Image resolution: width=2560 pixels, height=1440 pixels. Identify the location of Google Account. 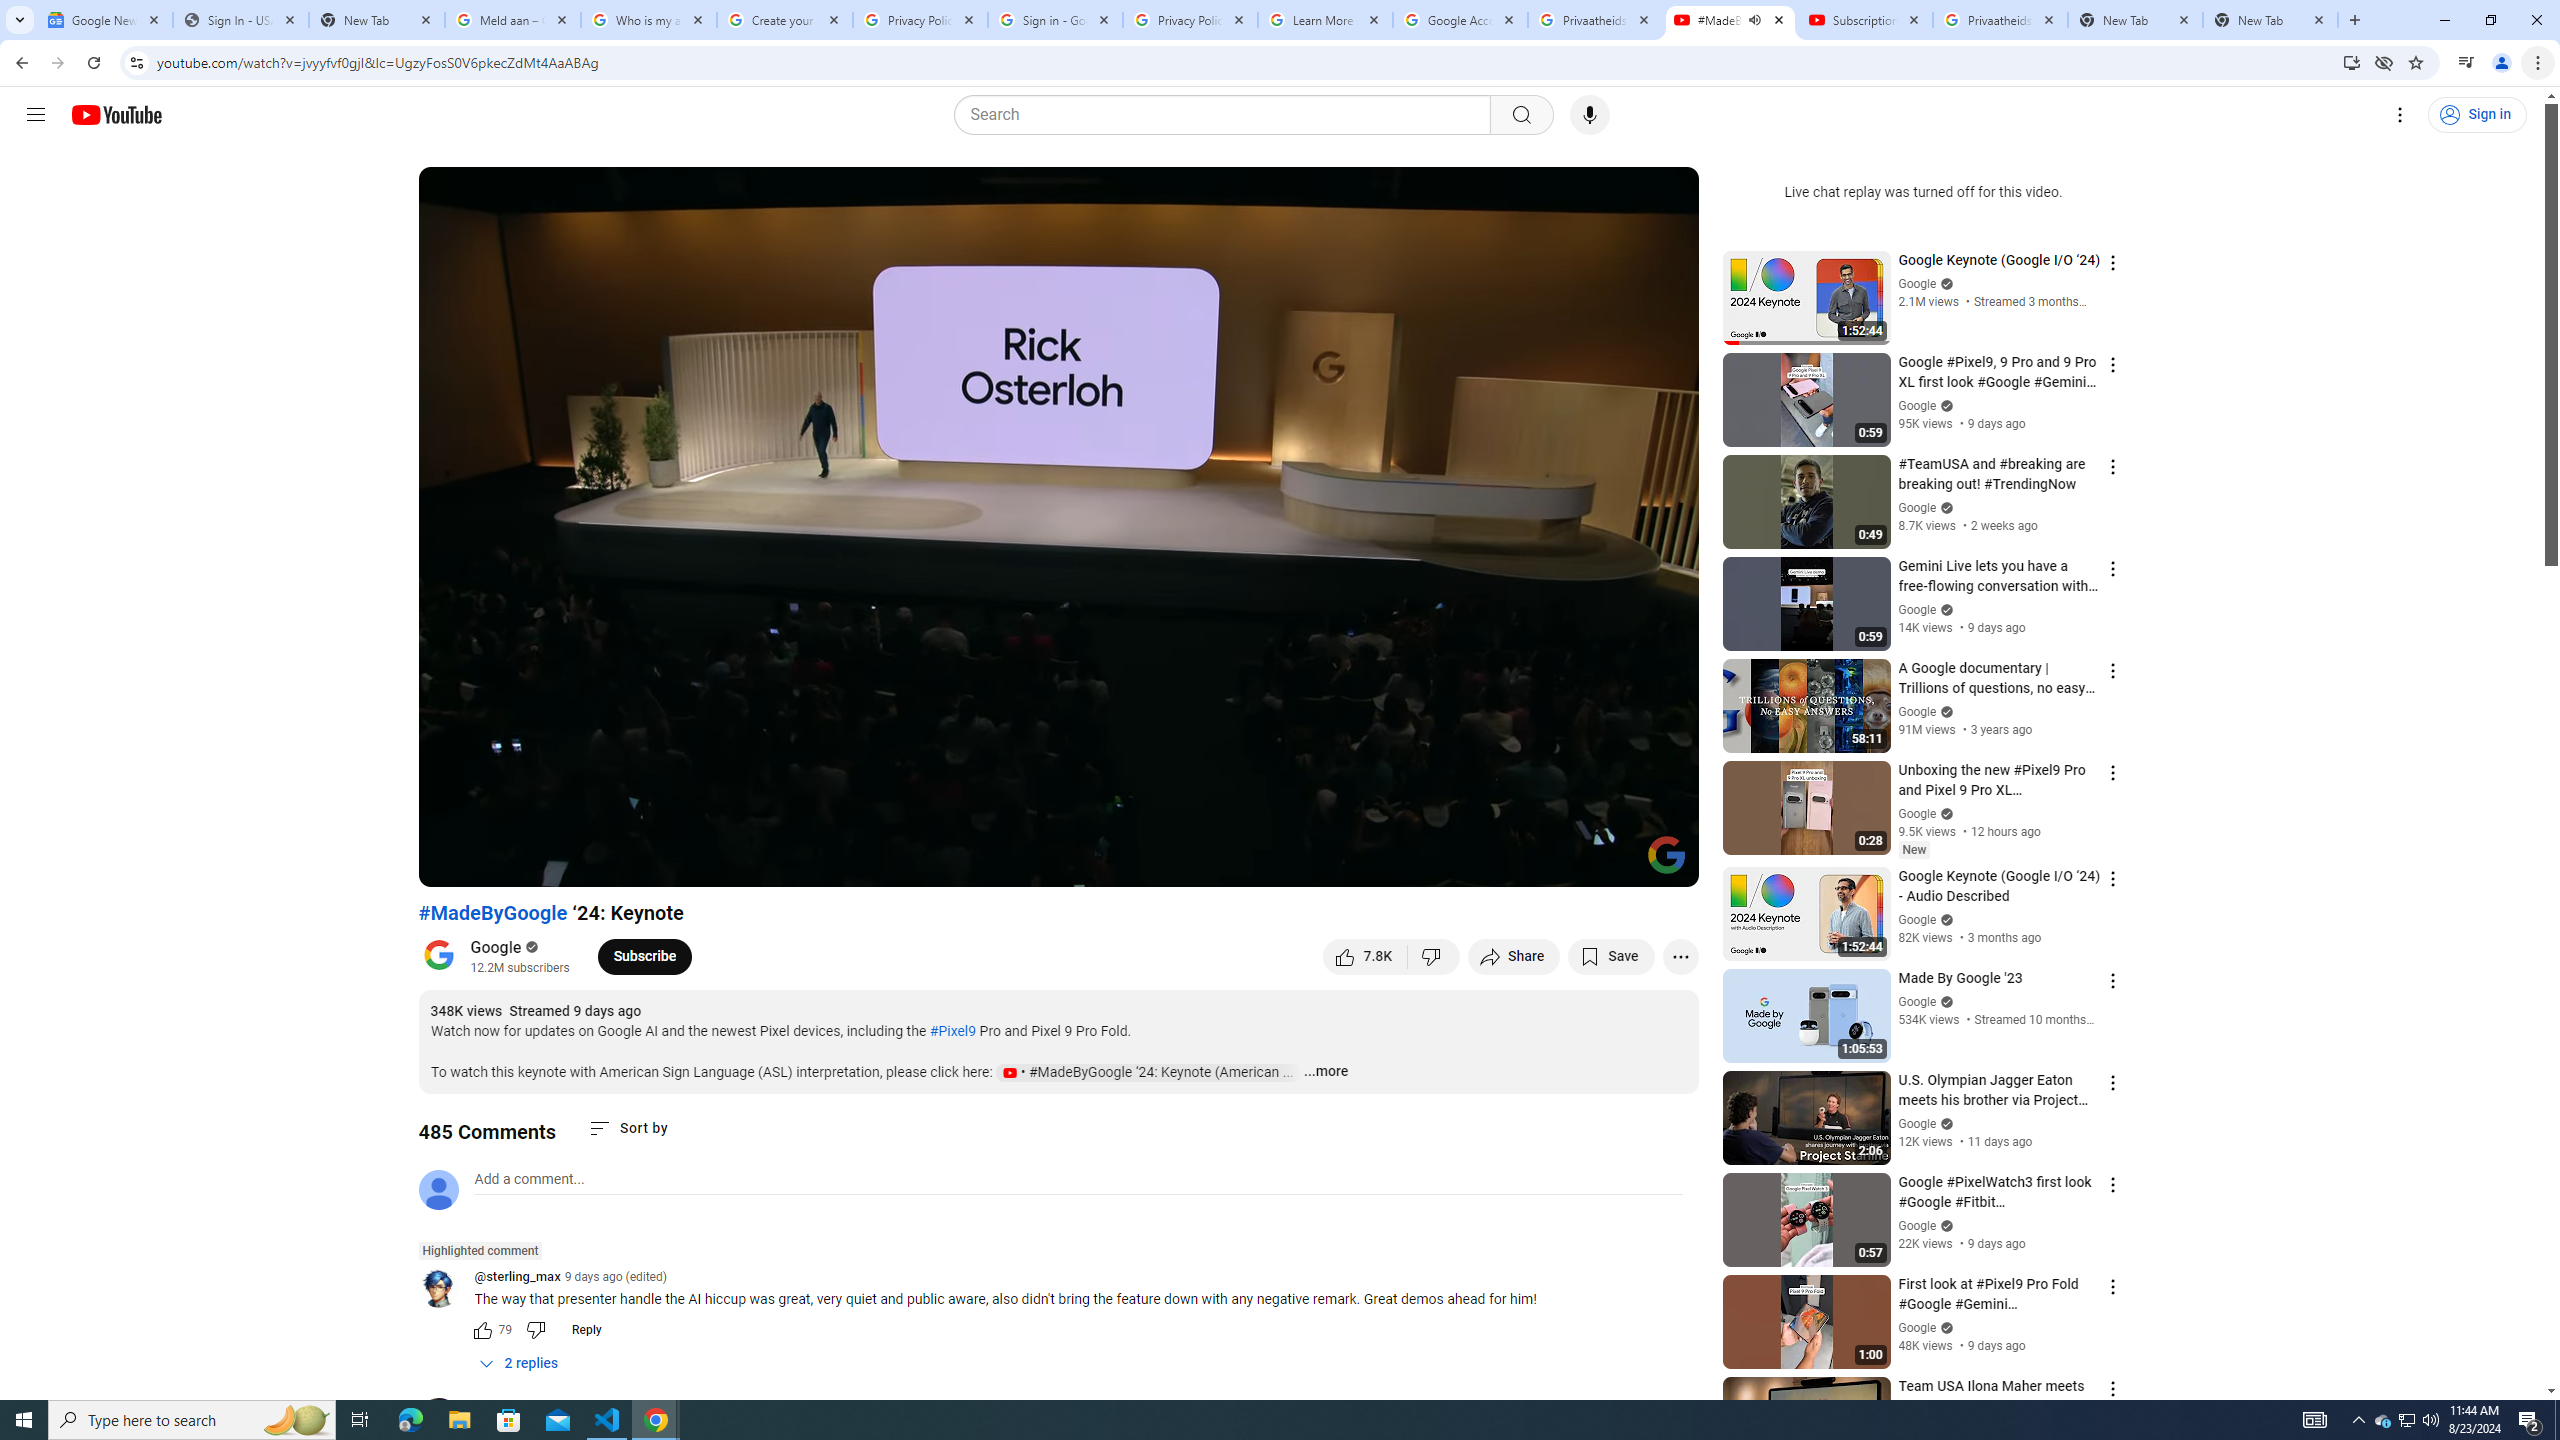
(1460, 20).